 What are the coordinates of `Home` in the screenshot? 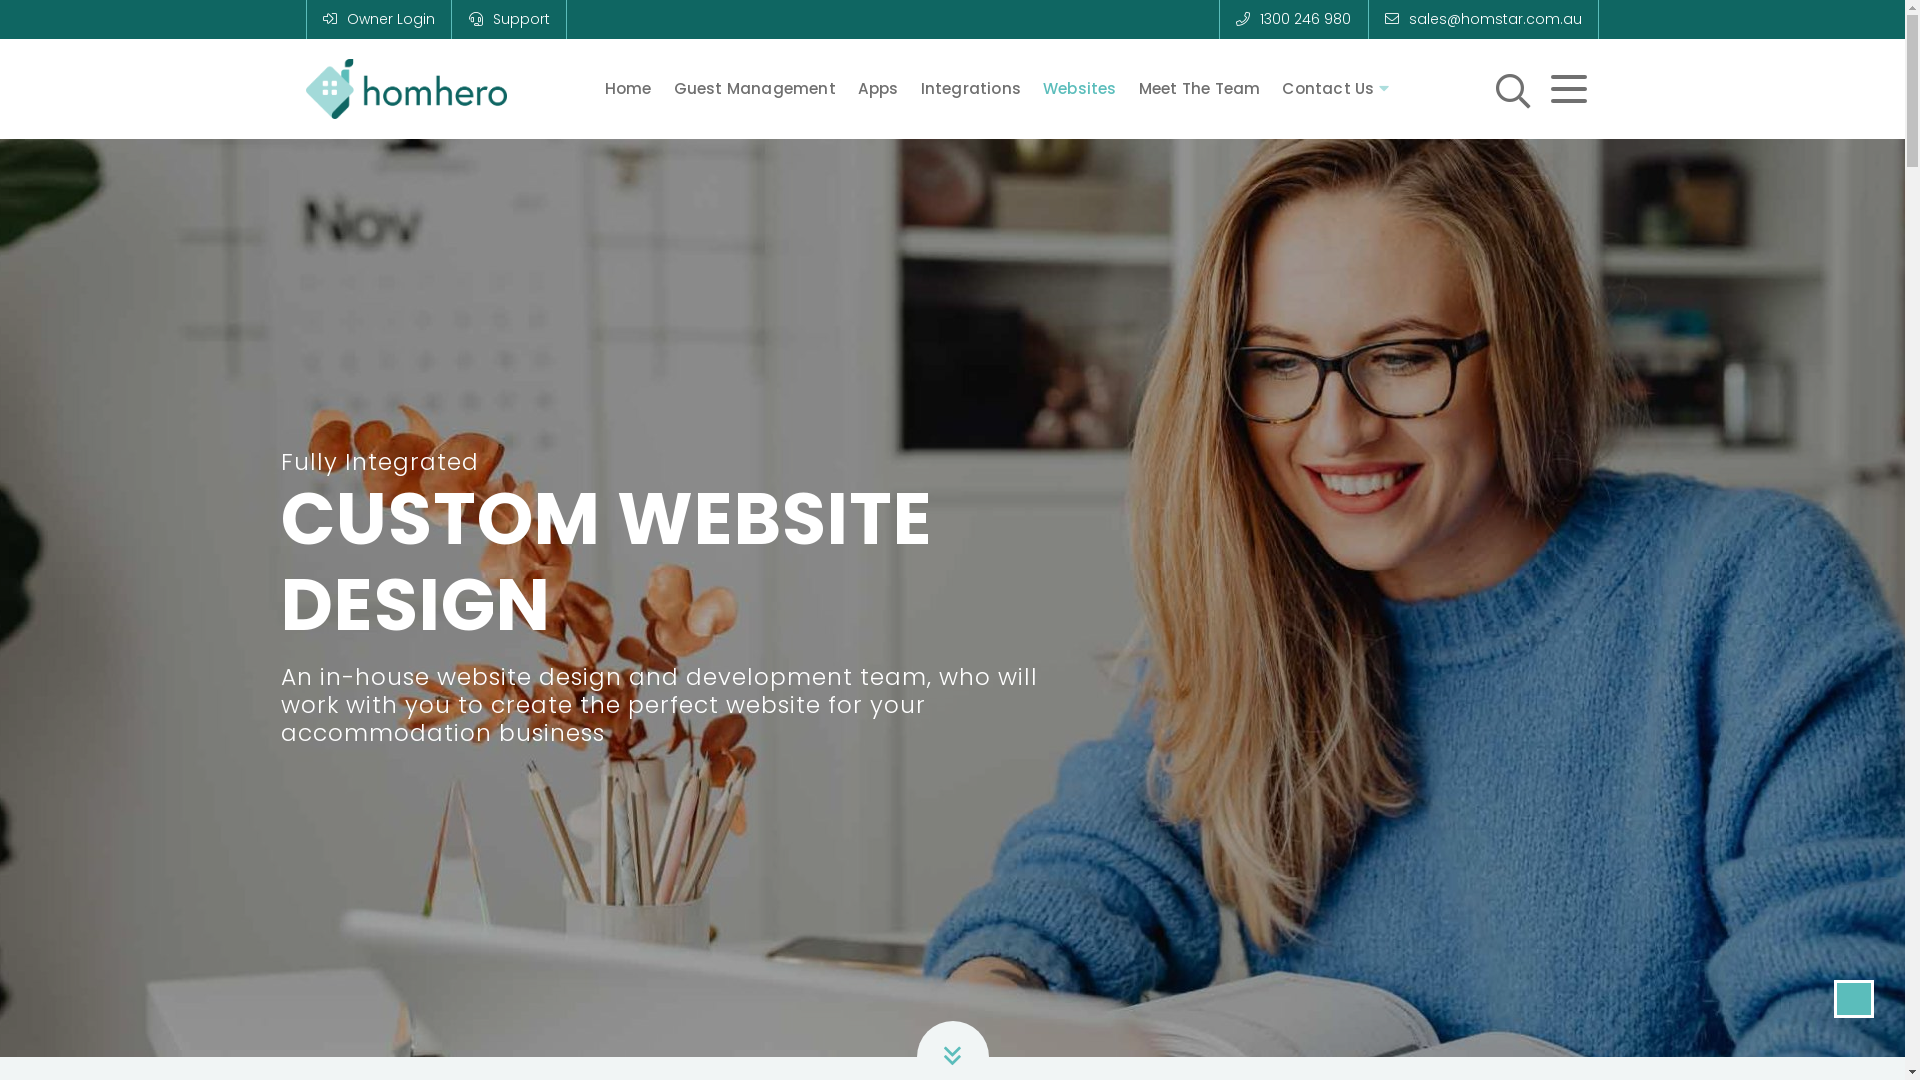 It's located at (628, 90).